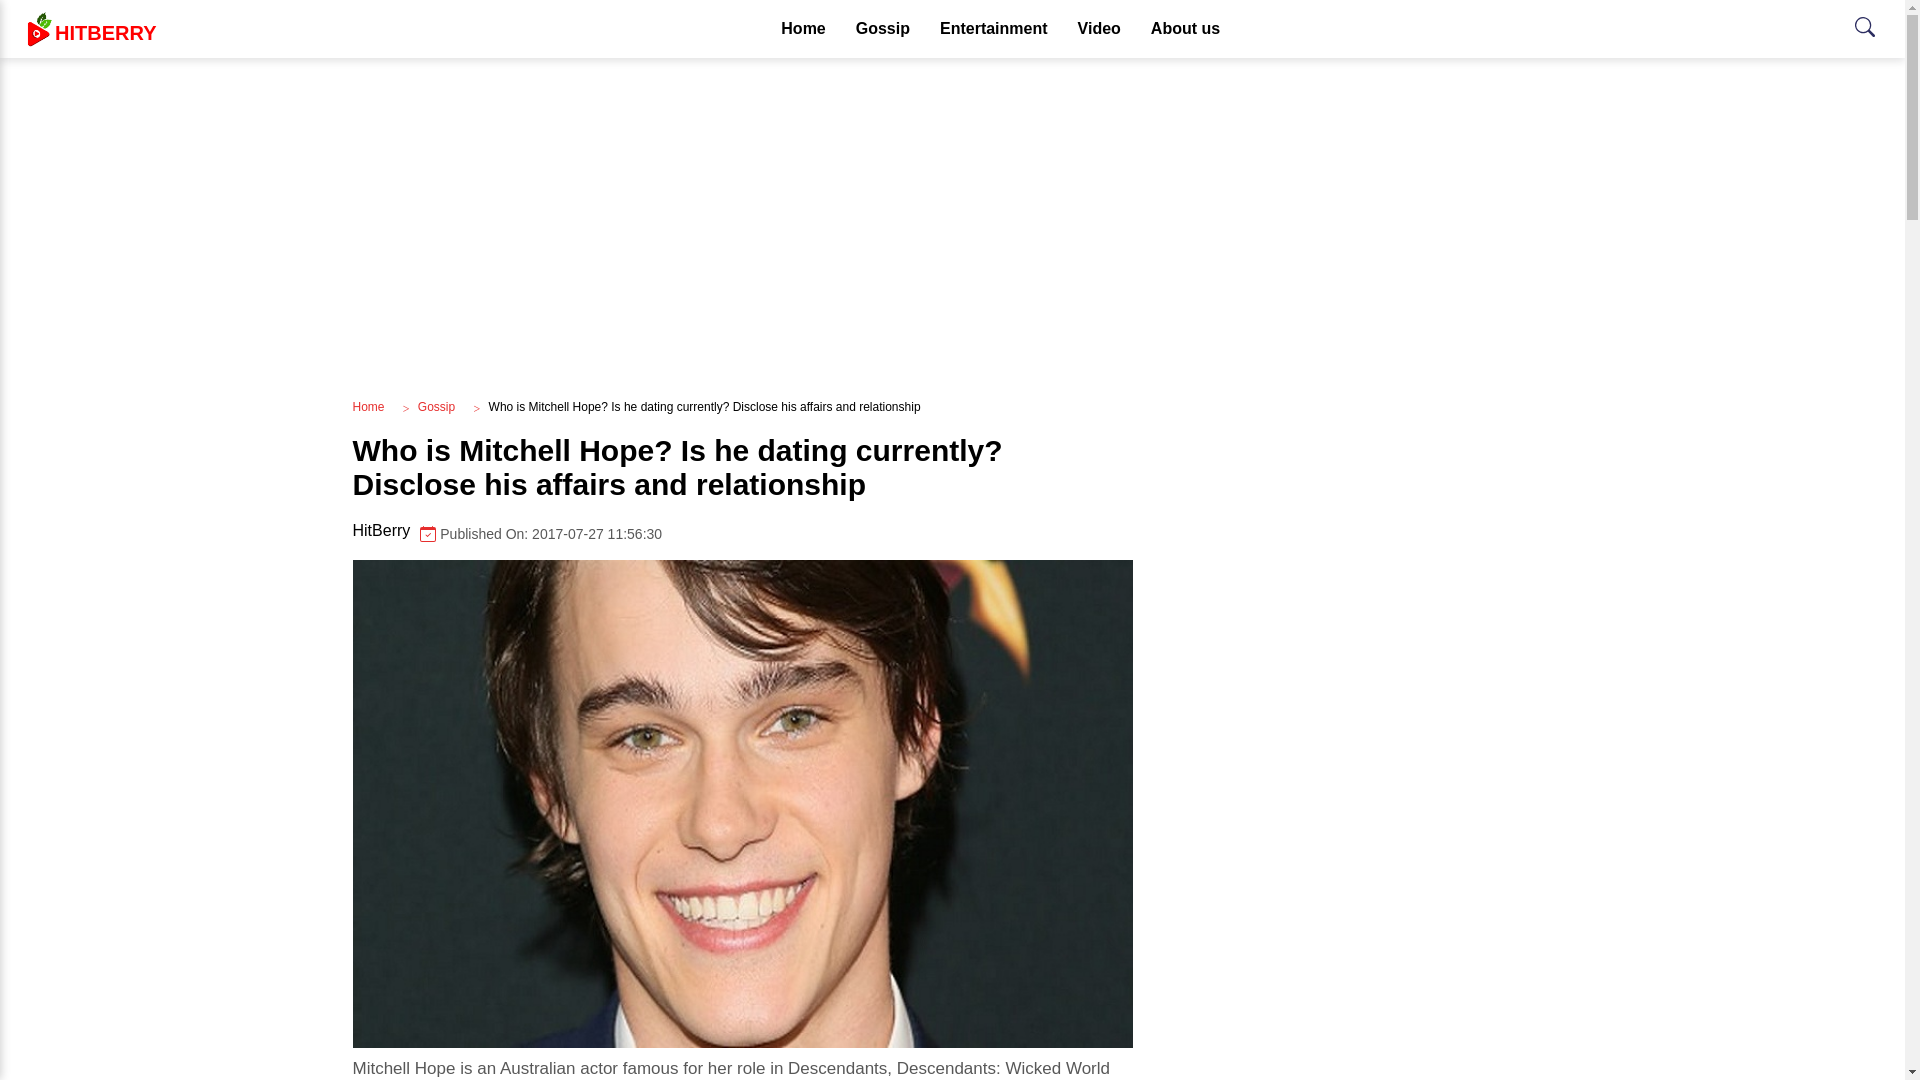  What do you see at coordinates (742, 533) in the screenshot?
I see `Gossip` at bounding box center [742, 533].